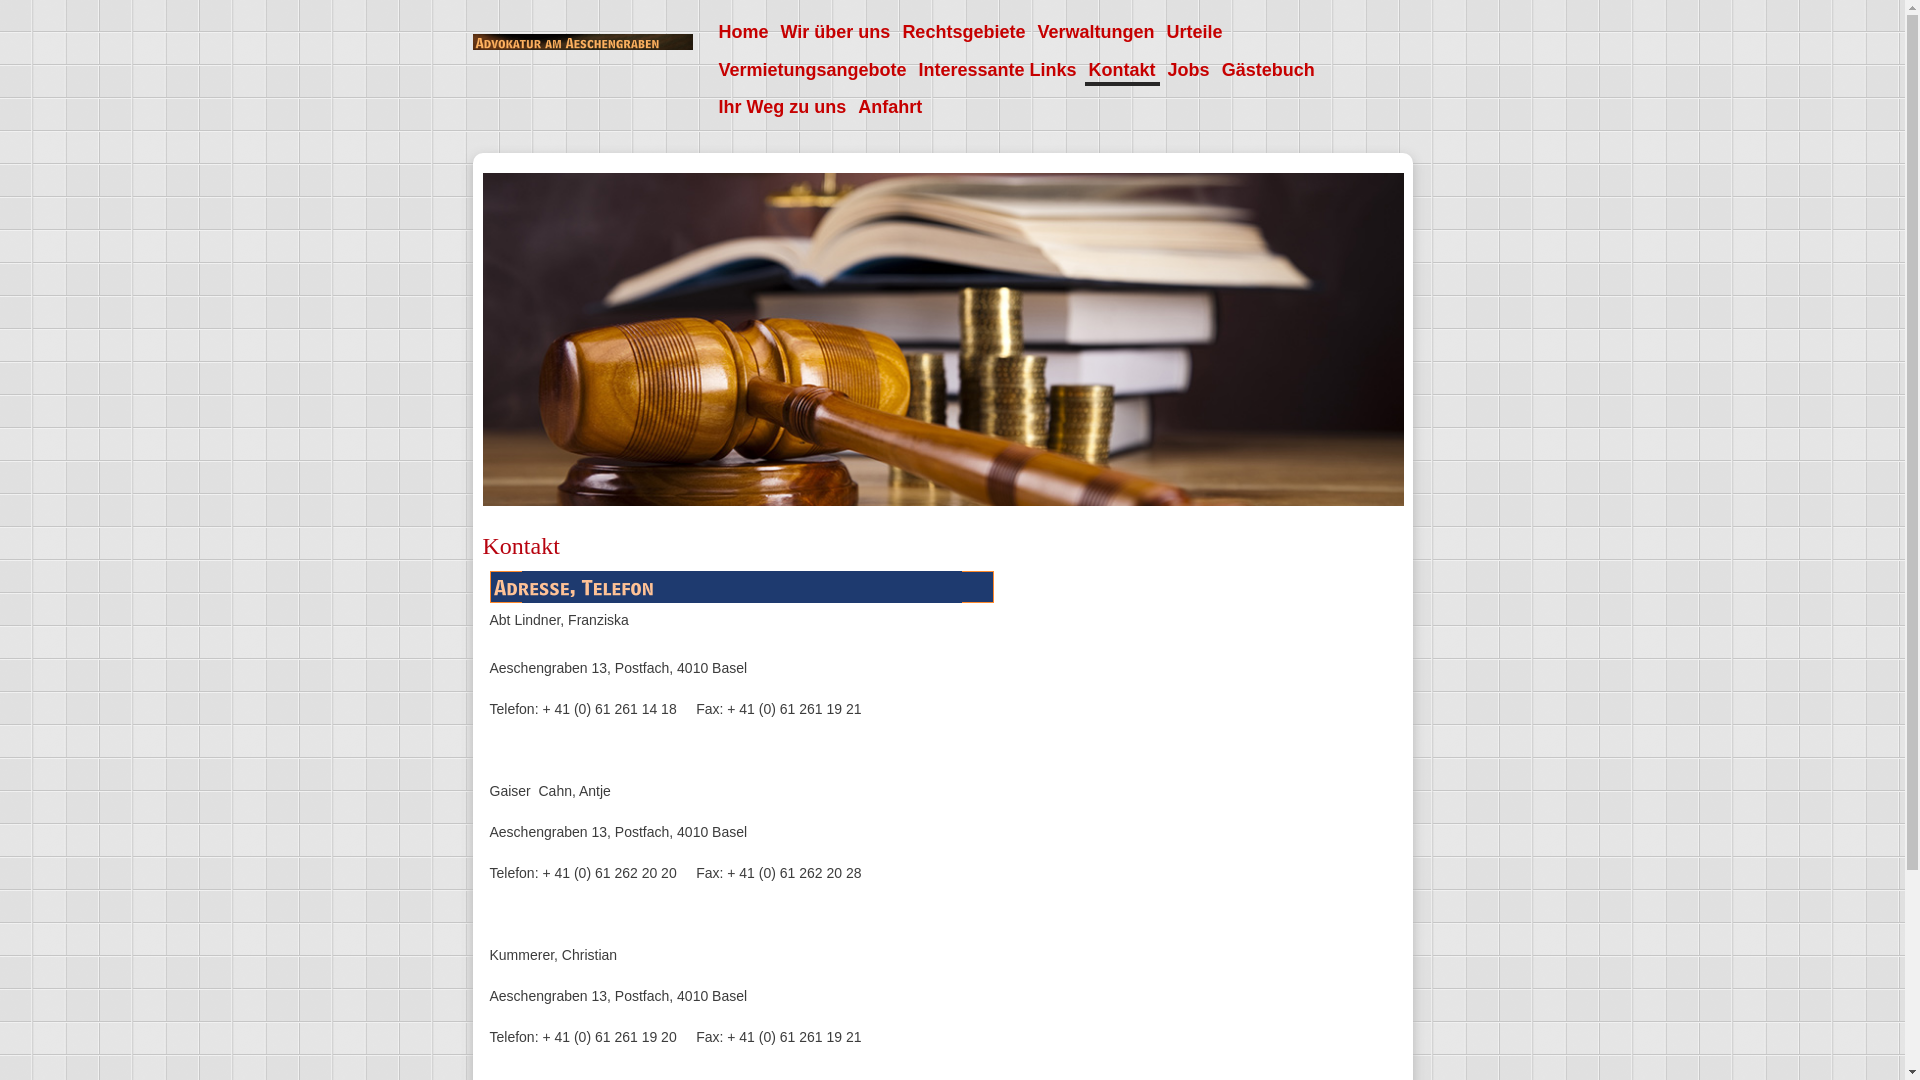  I want to click on Vermietungsangebote, so click(812, 70).